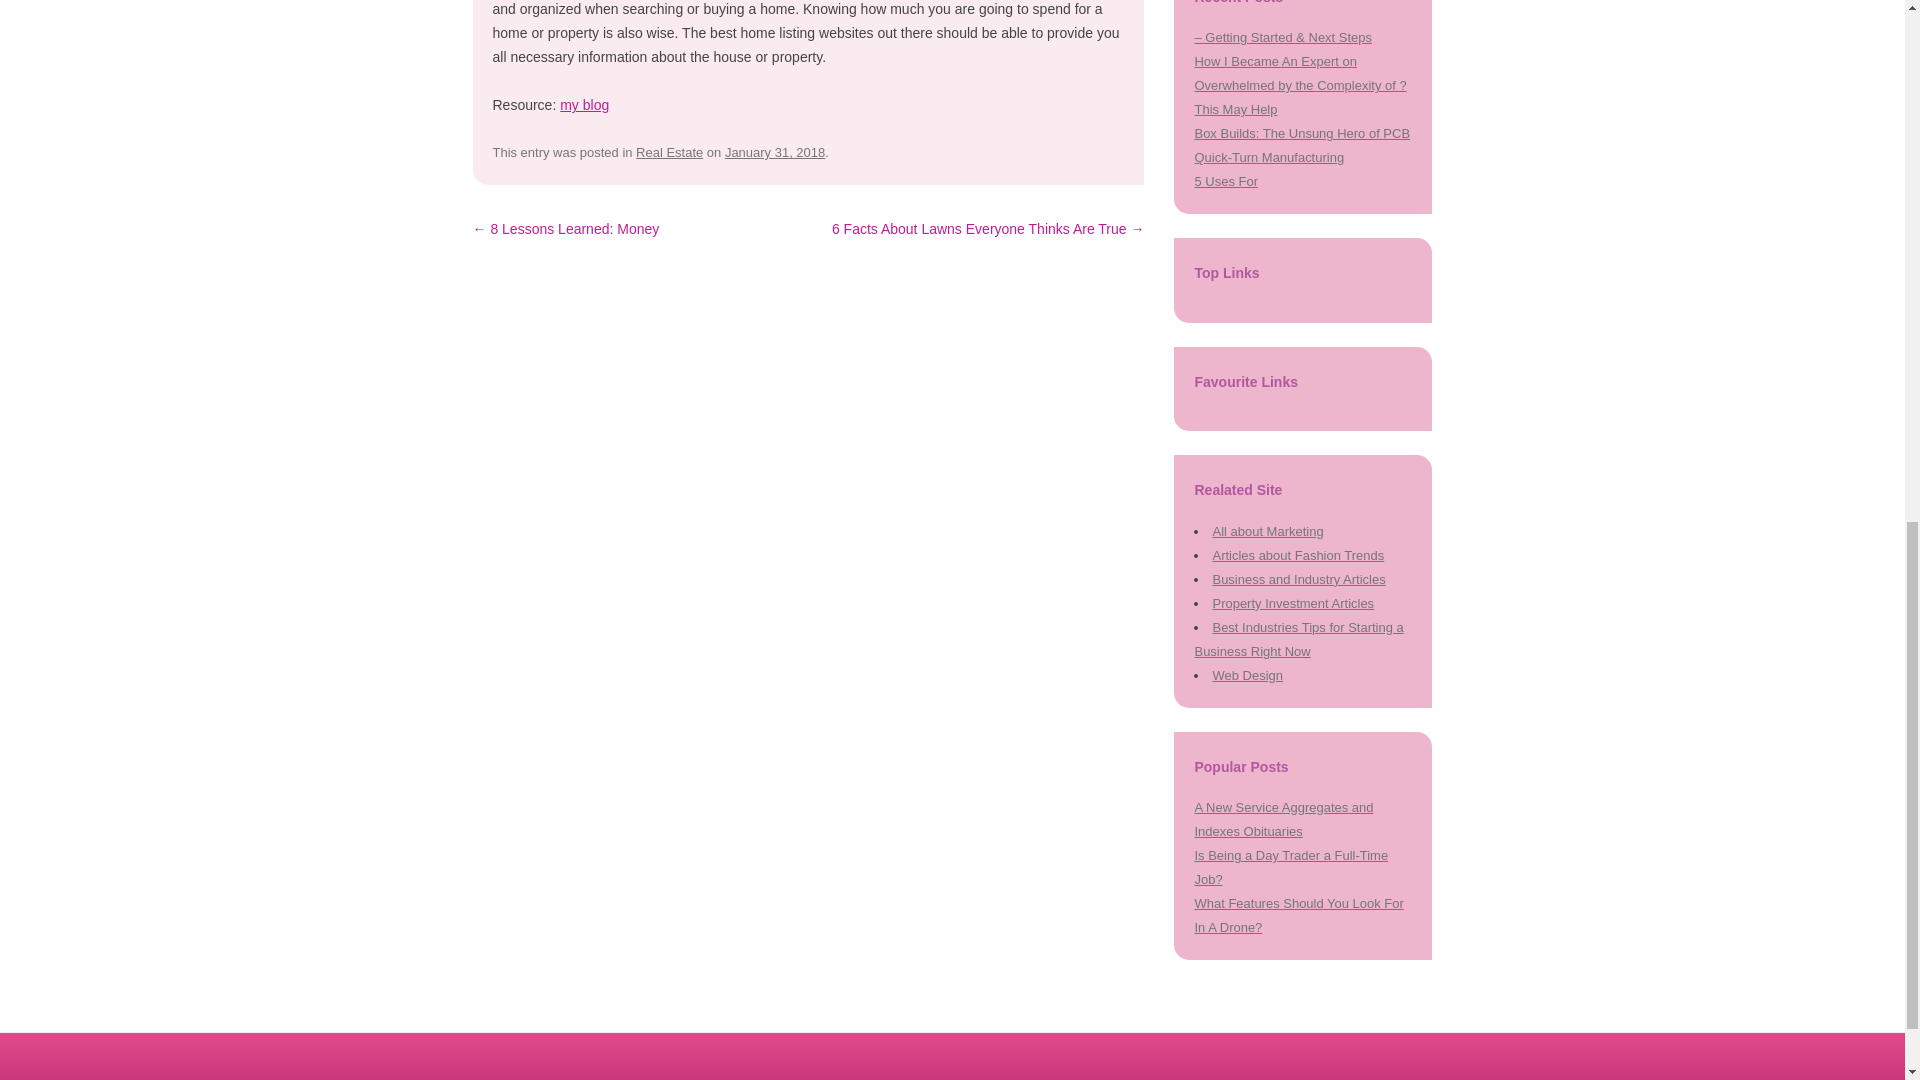  What do you see at coordinates (1298, 916) in the screenshot?
I see `What Features Should You Look For In A Drone?` at bounding box center [1298, 916].